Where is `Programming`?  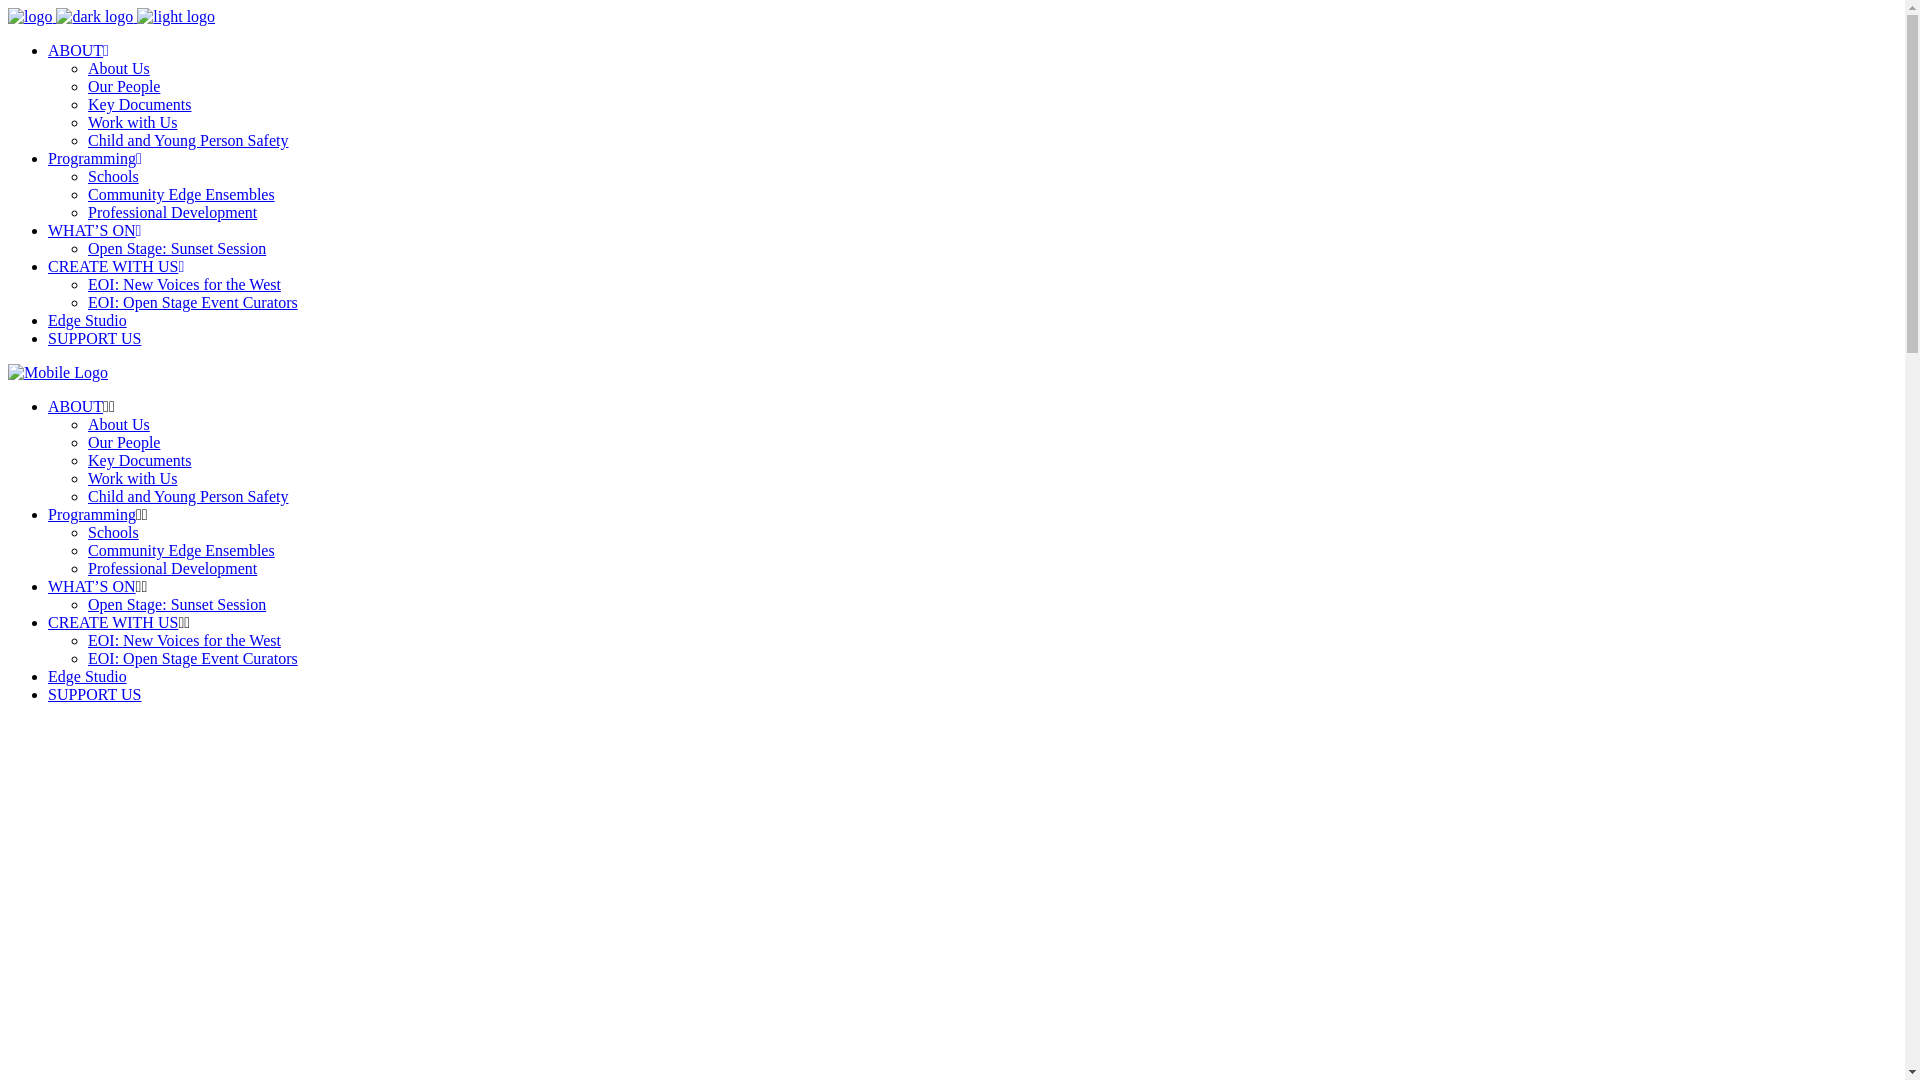
Programming is located at coordinates (92, 514).